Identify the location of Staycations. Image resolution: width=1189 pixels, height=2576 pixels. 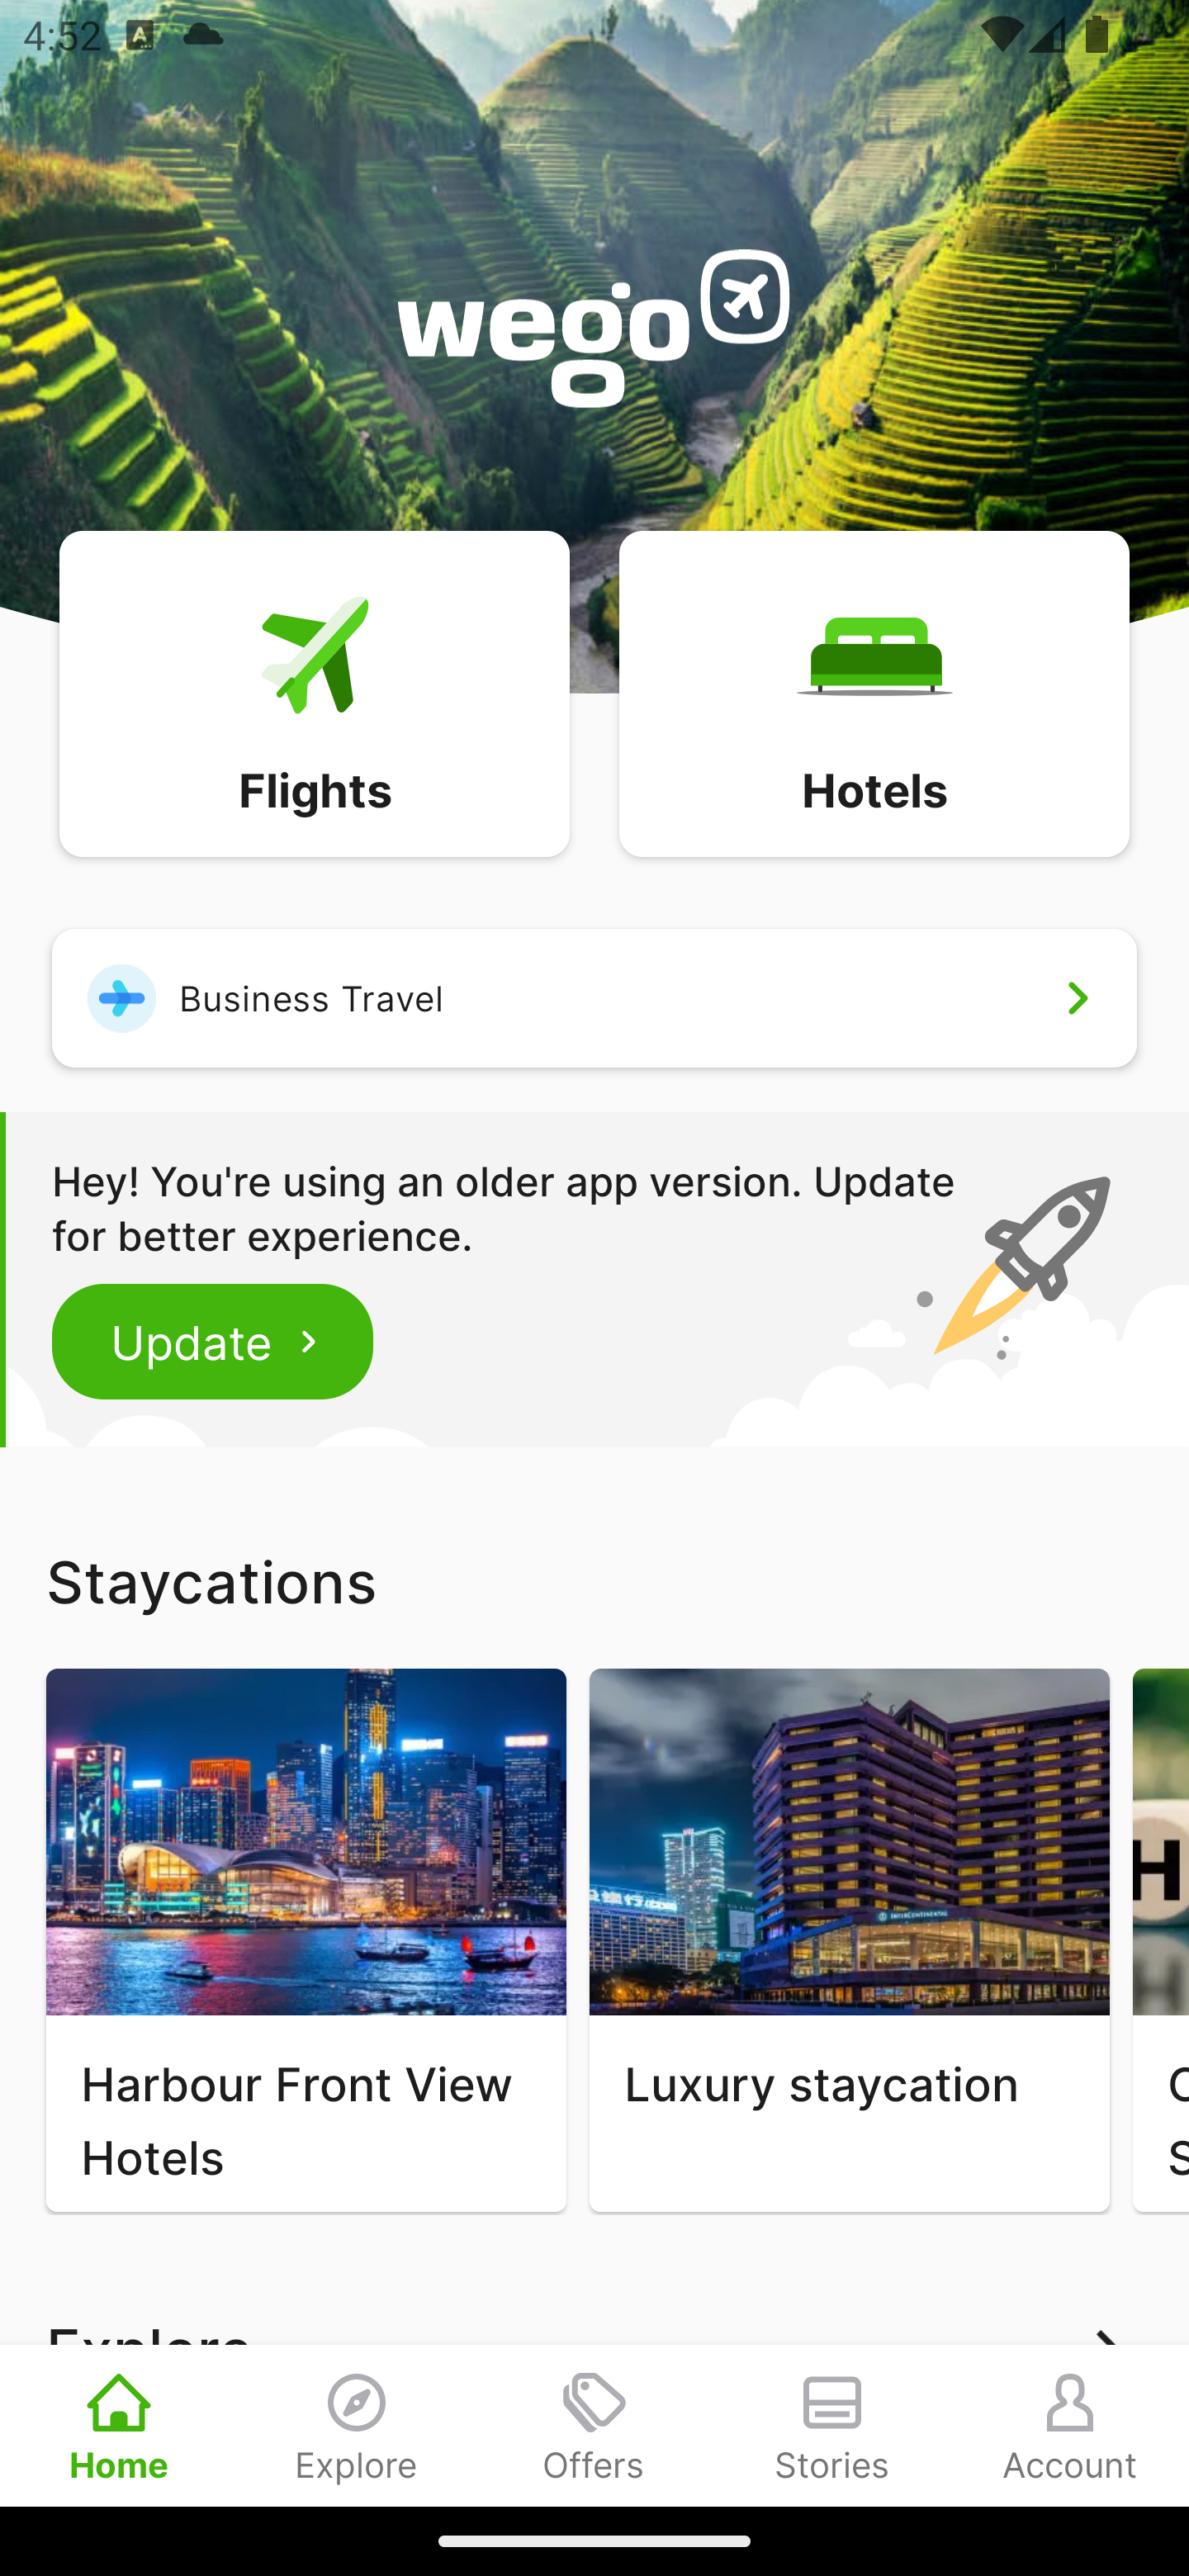
(594, 1581).